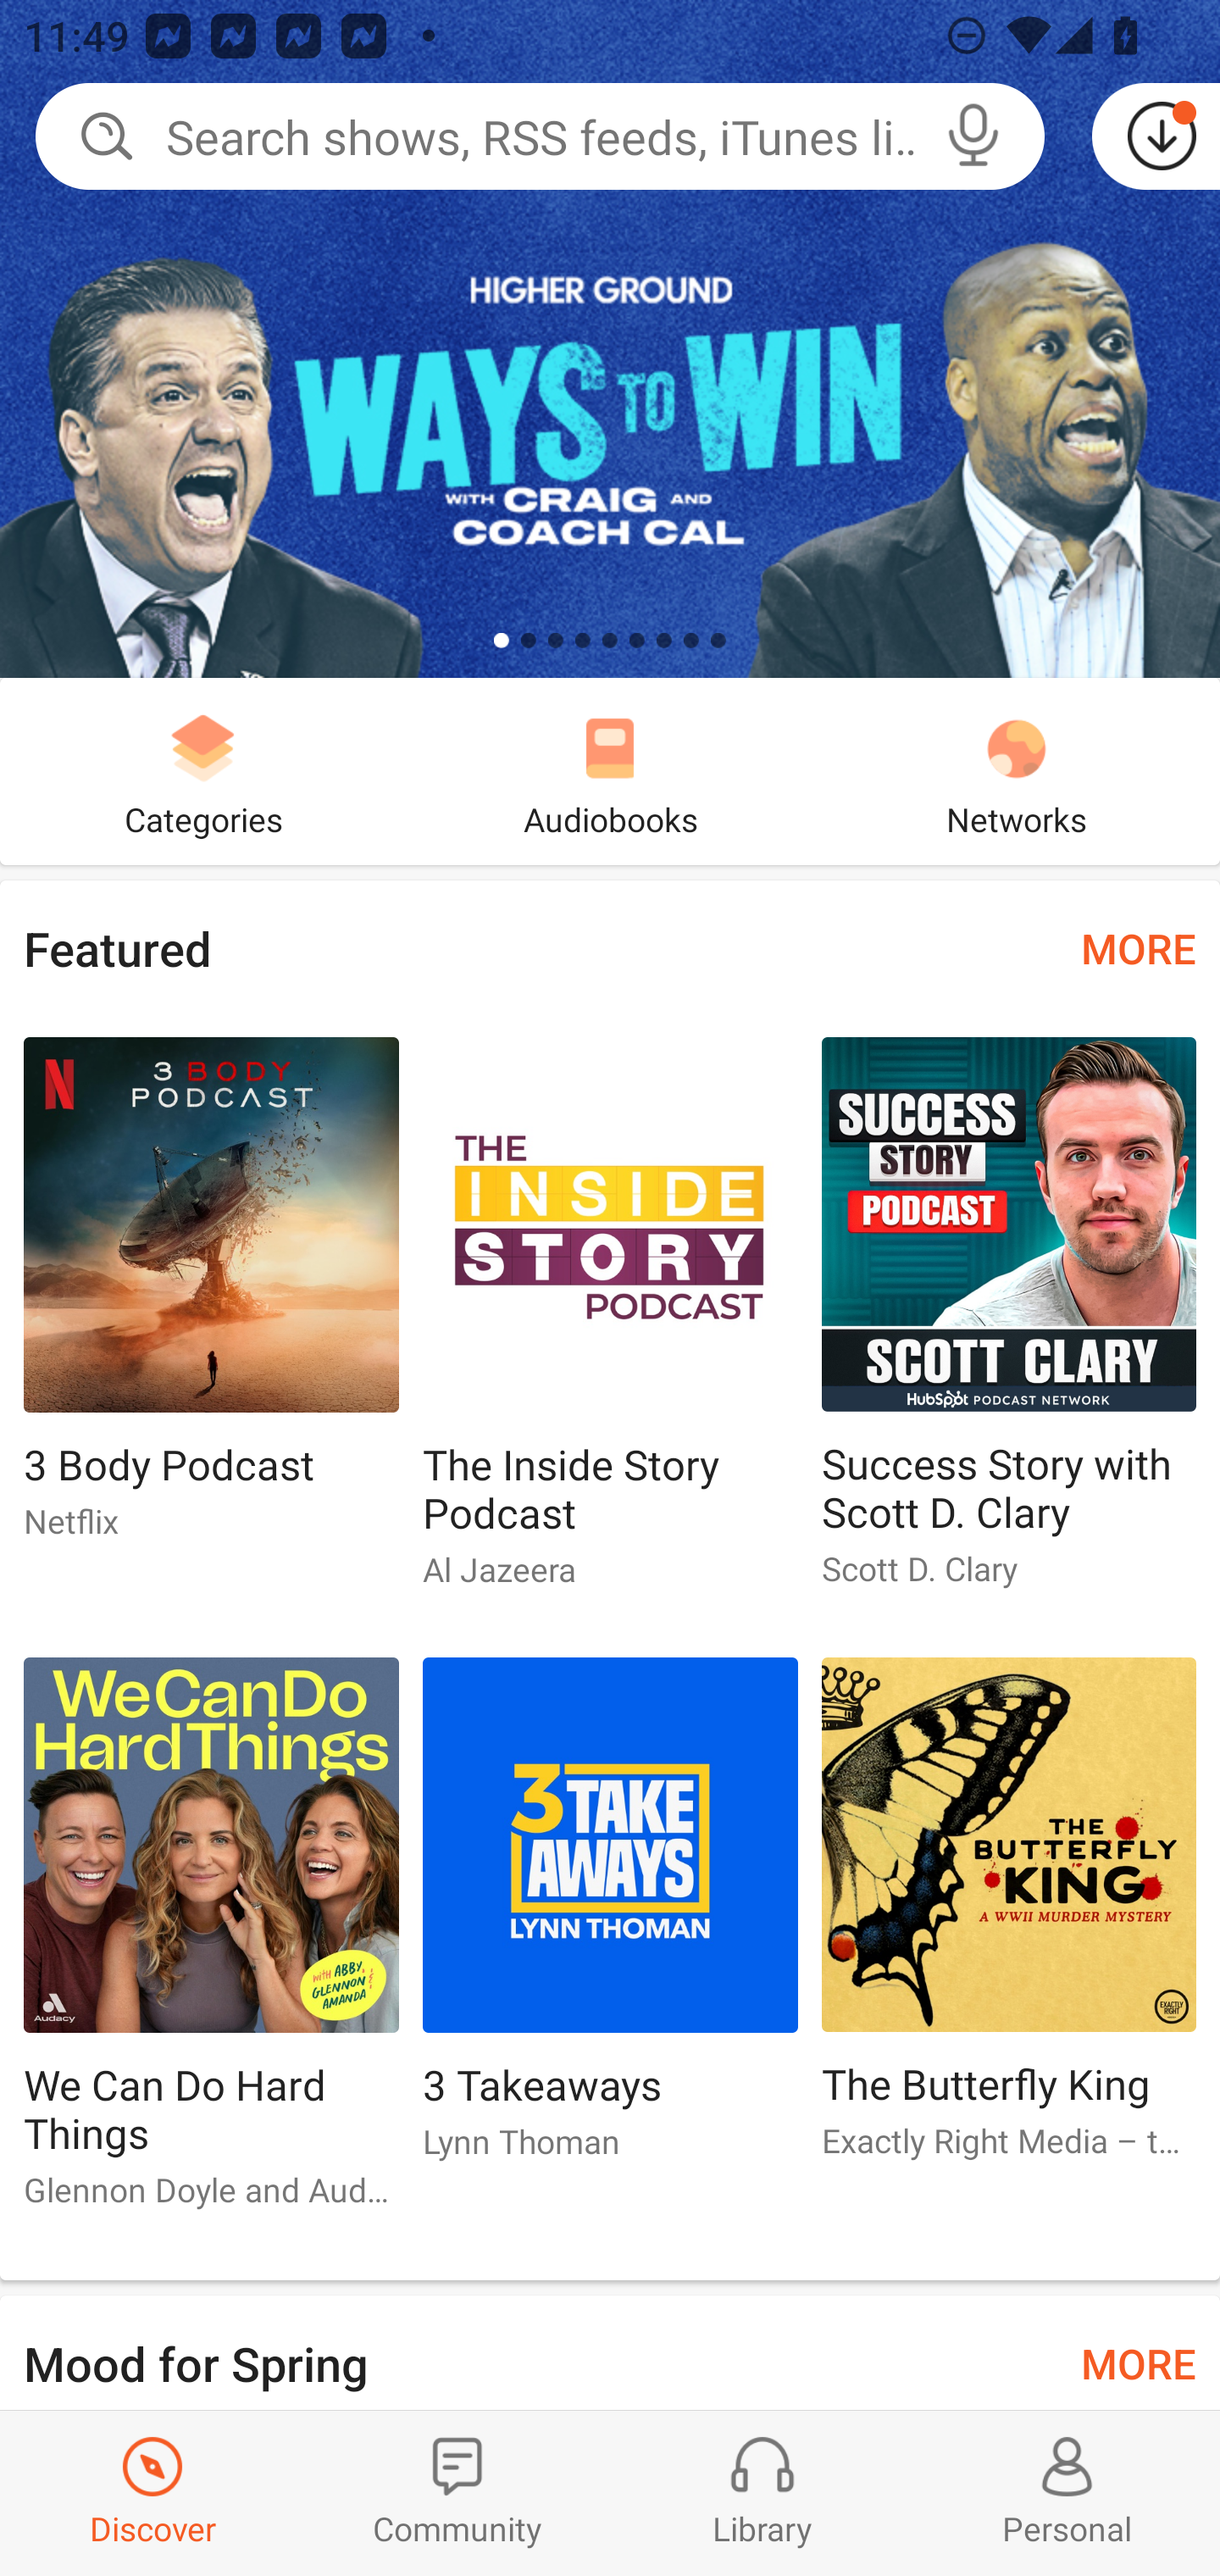 The width and height of the screenshot is (1220, 2576). What do you see at coordinates (457, 2493) in the screenshot?
I see `Community` at bounding box center [457, 2493].